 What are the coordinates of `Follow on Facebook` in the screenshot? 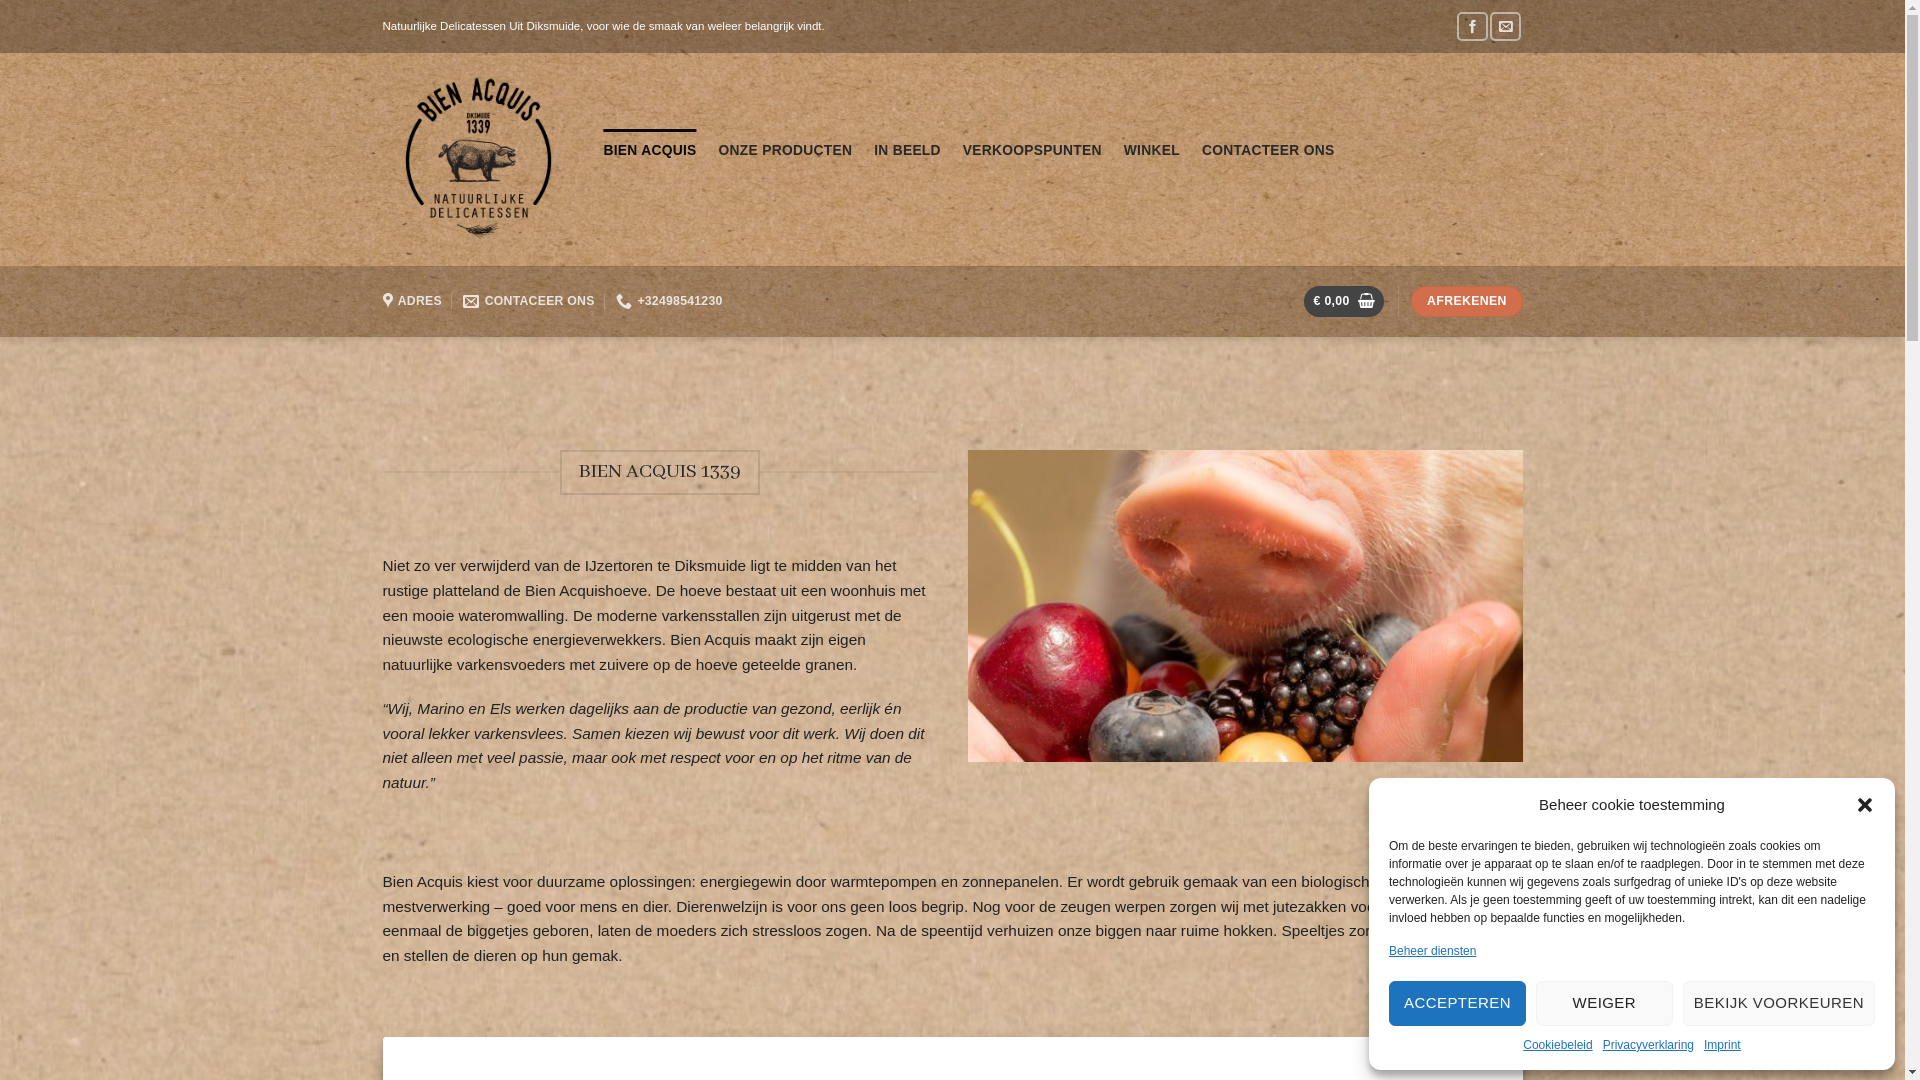 It's located at (1472, 26).